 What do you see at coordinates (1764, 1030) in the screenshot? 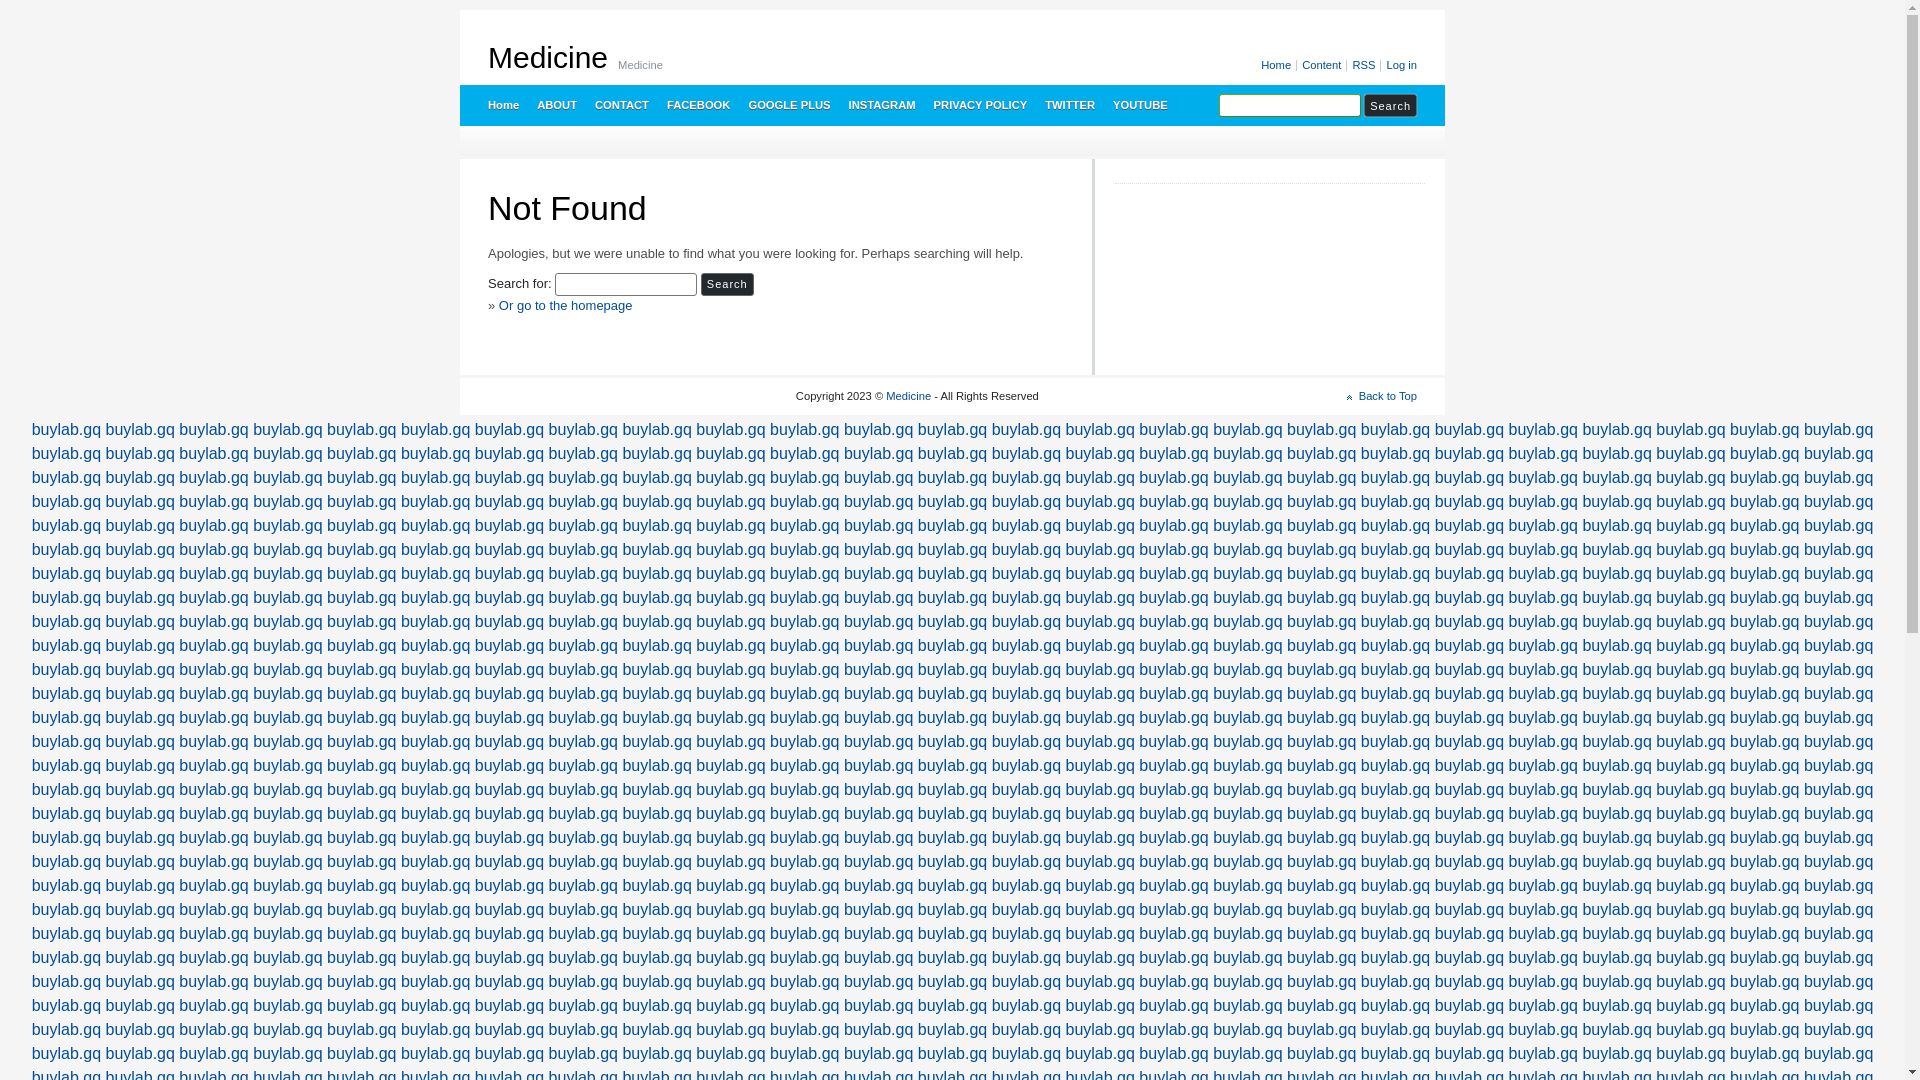
I see `buylab.gq` at bounding box center [1764, 1030].